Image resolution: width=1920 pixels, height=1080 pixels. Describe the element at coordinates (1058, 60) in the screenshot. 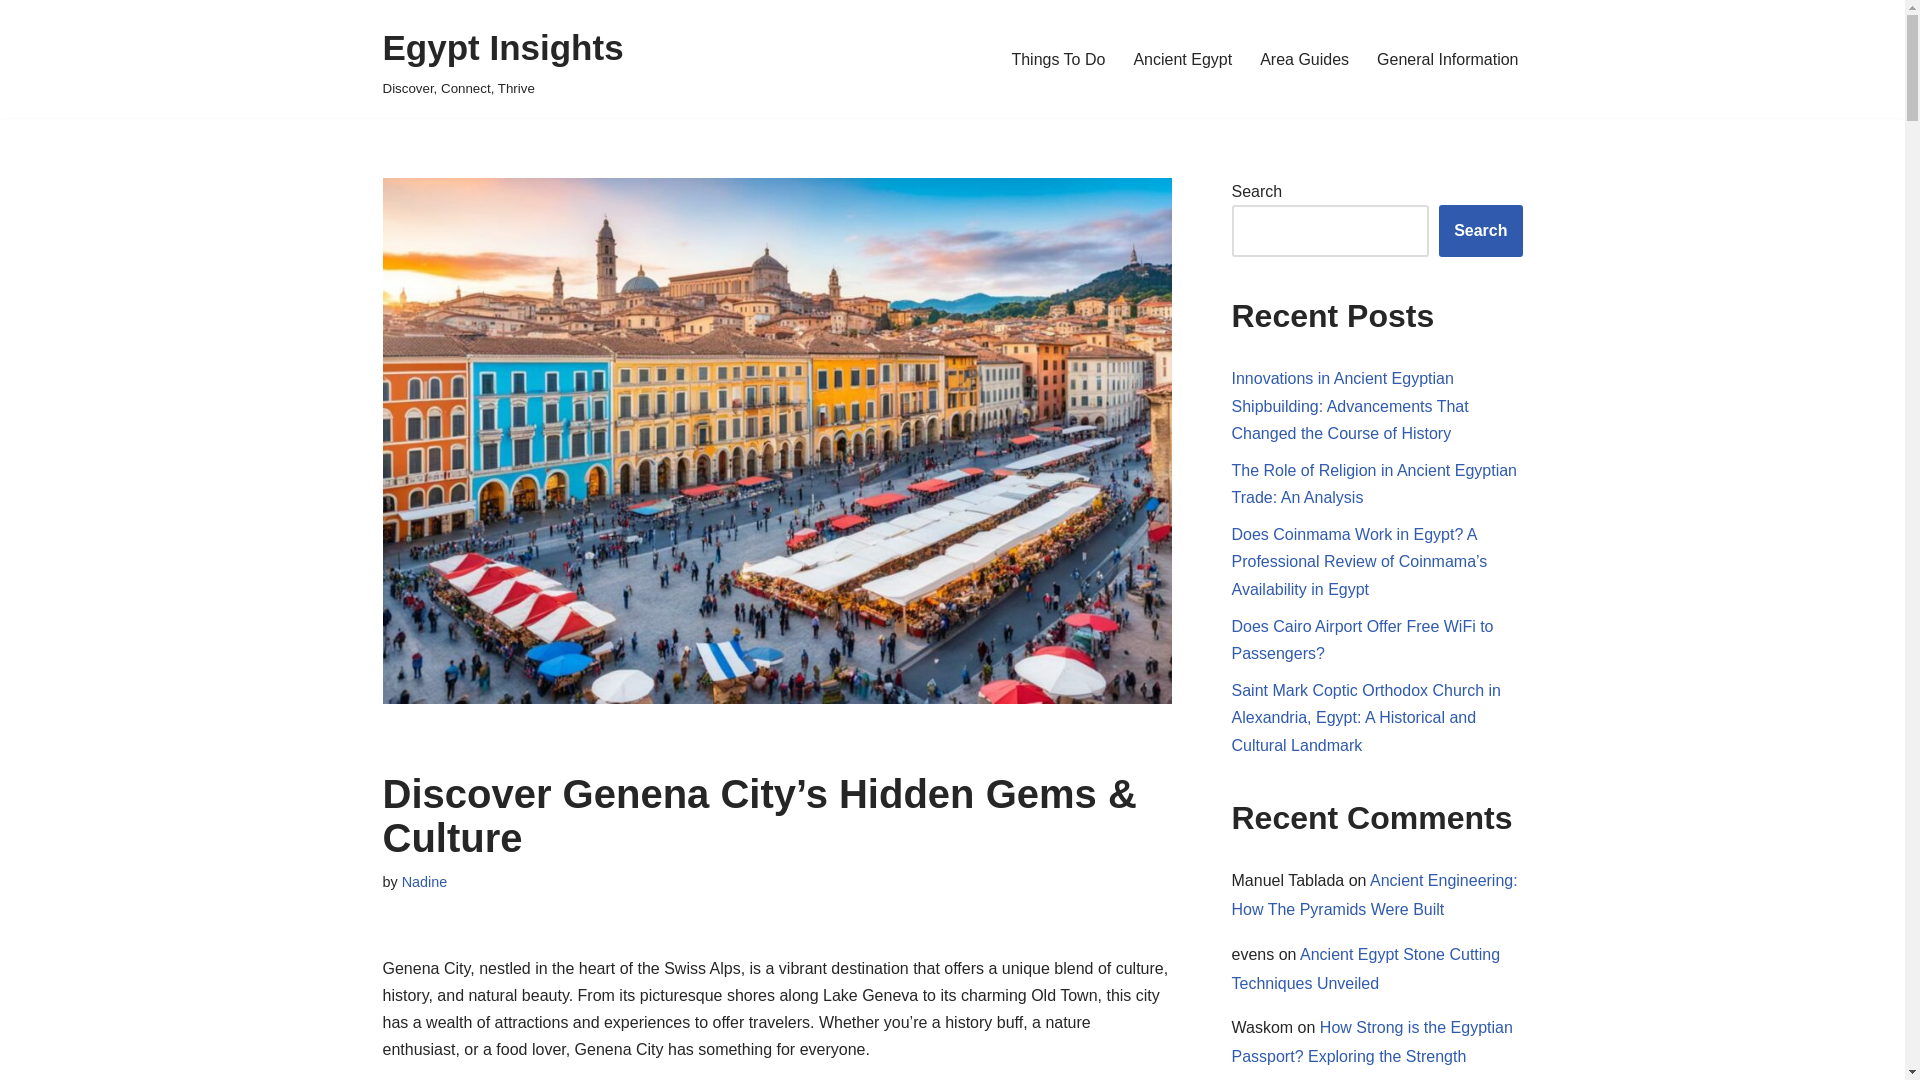

I see `Navigation Menu` at that location.